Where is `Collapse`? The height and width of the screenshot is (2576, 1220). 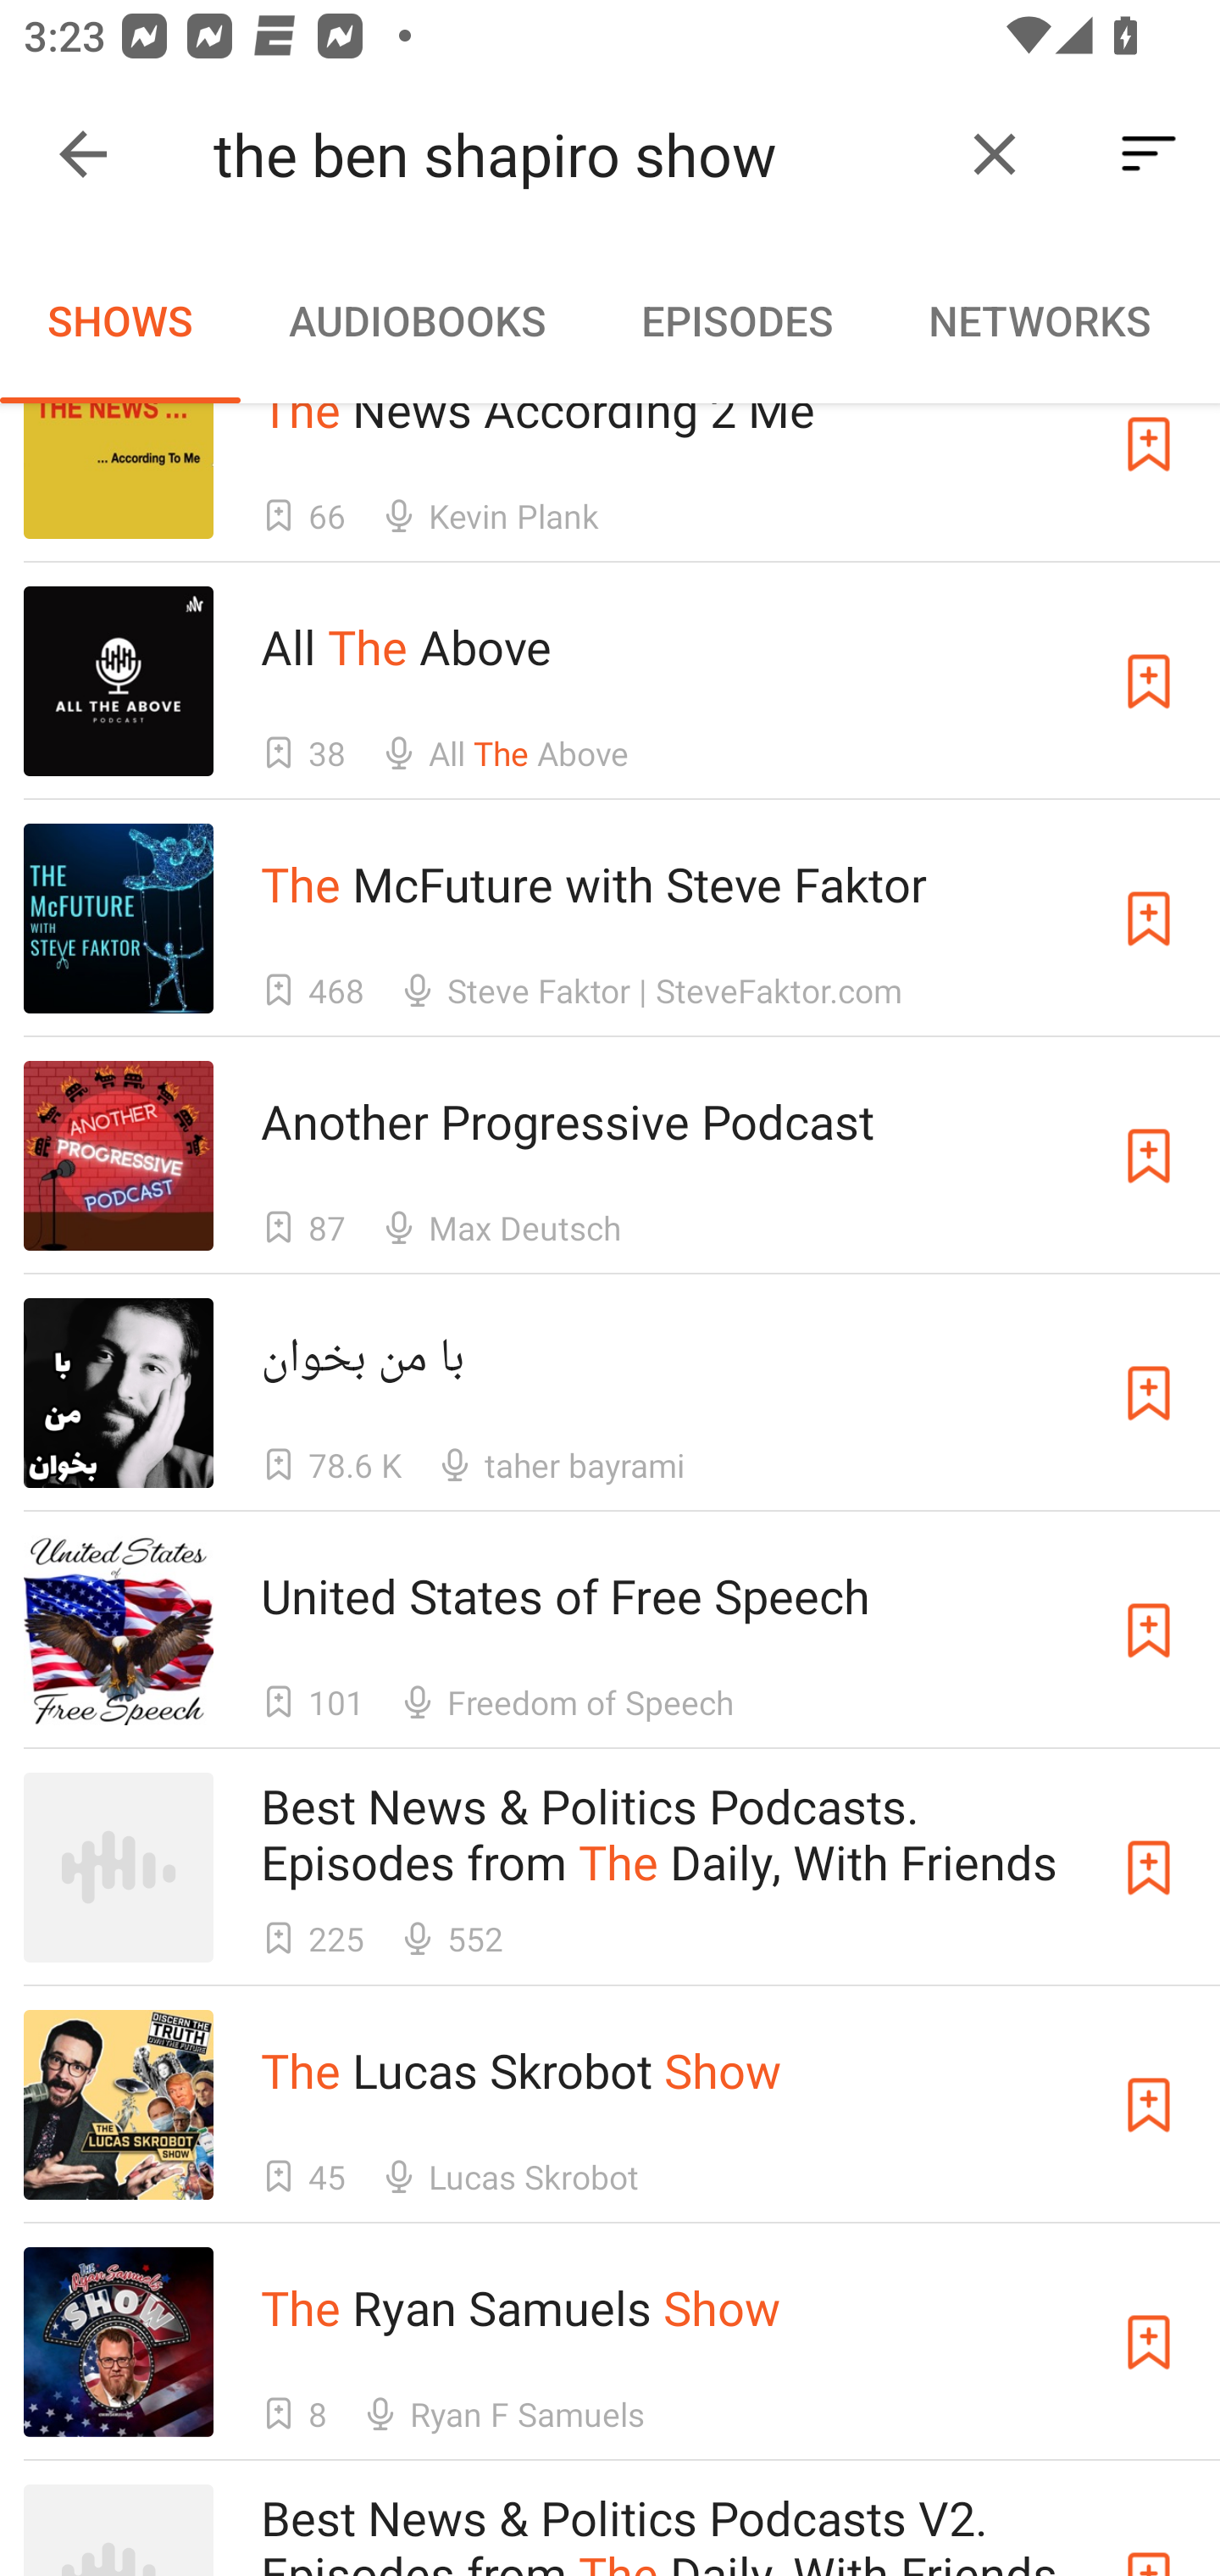 Collapse is located at coordinates (83, 154).